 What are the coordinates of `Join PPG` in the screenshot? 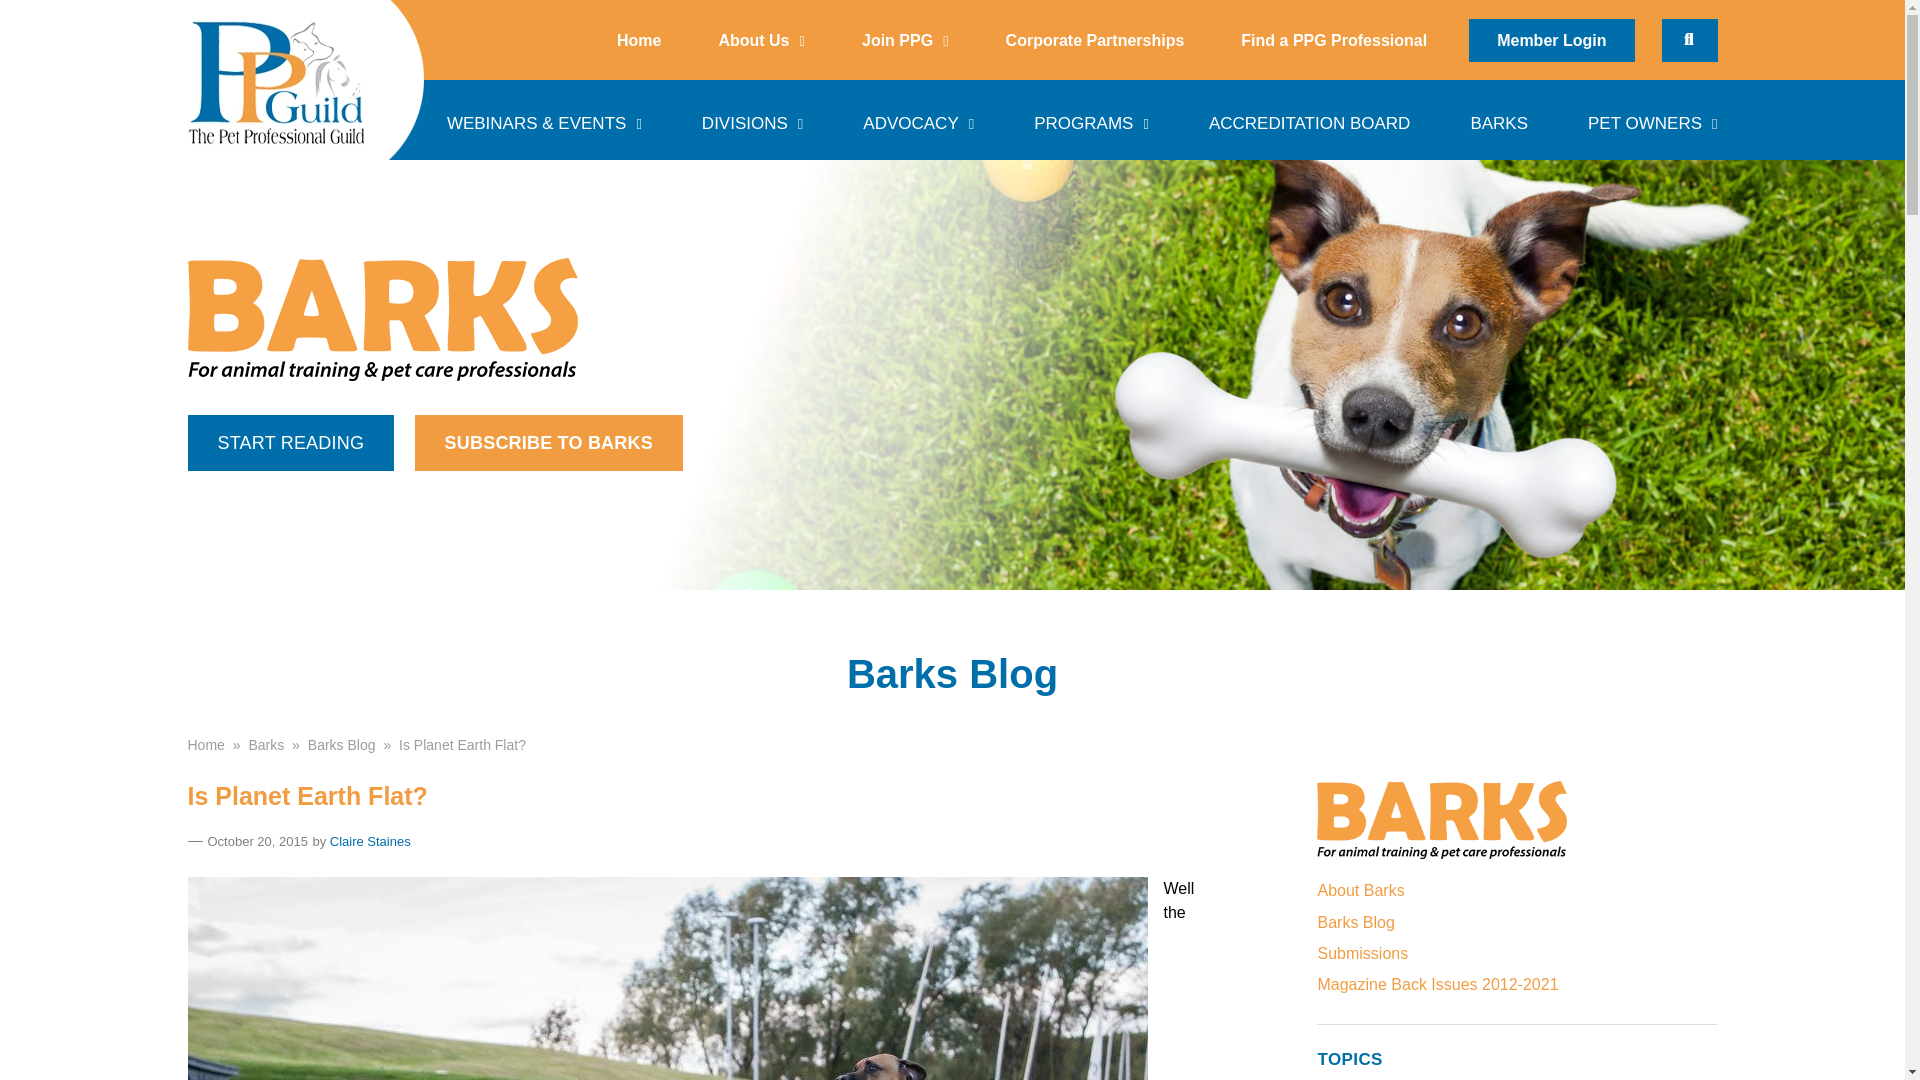 It's located at (904, 40).